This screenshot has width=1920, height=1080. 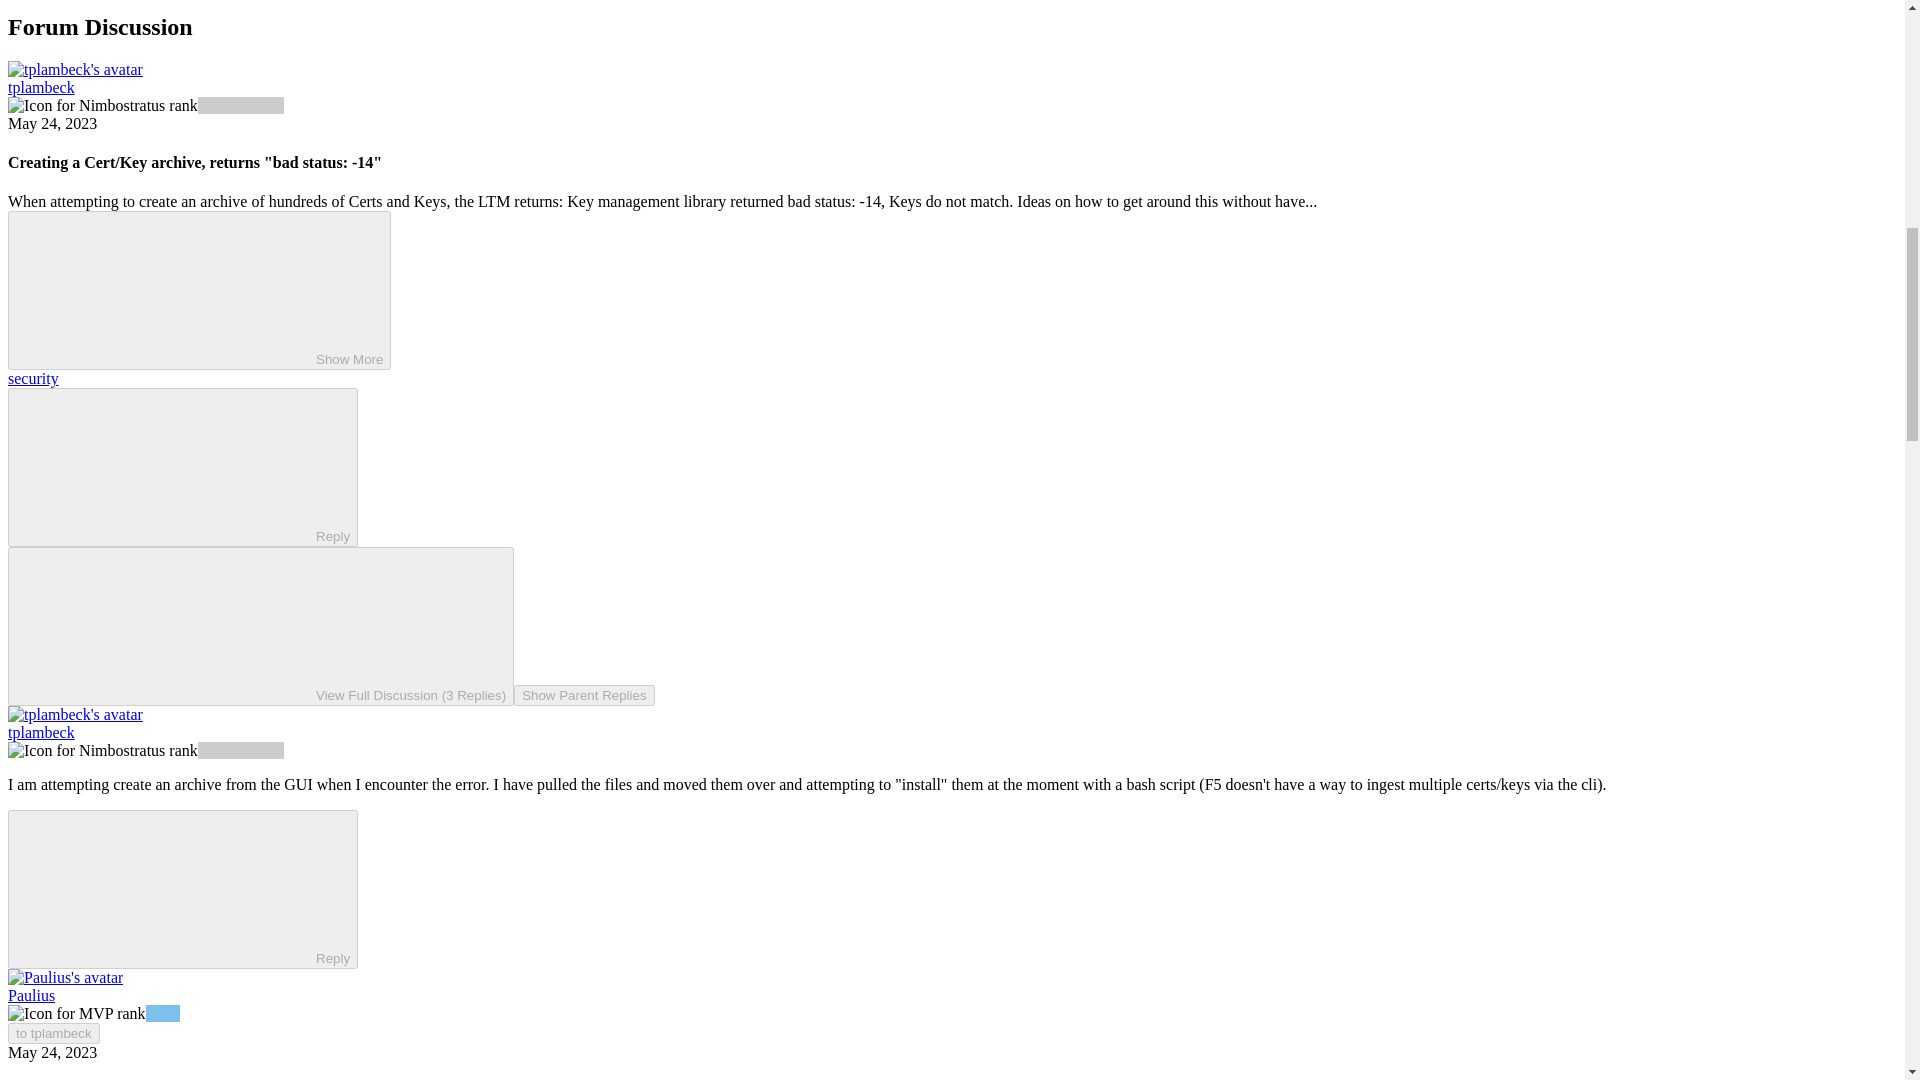 I want to click on Show More, so click(x=199, y=290).